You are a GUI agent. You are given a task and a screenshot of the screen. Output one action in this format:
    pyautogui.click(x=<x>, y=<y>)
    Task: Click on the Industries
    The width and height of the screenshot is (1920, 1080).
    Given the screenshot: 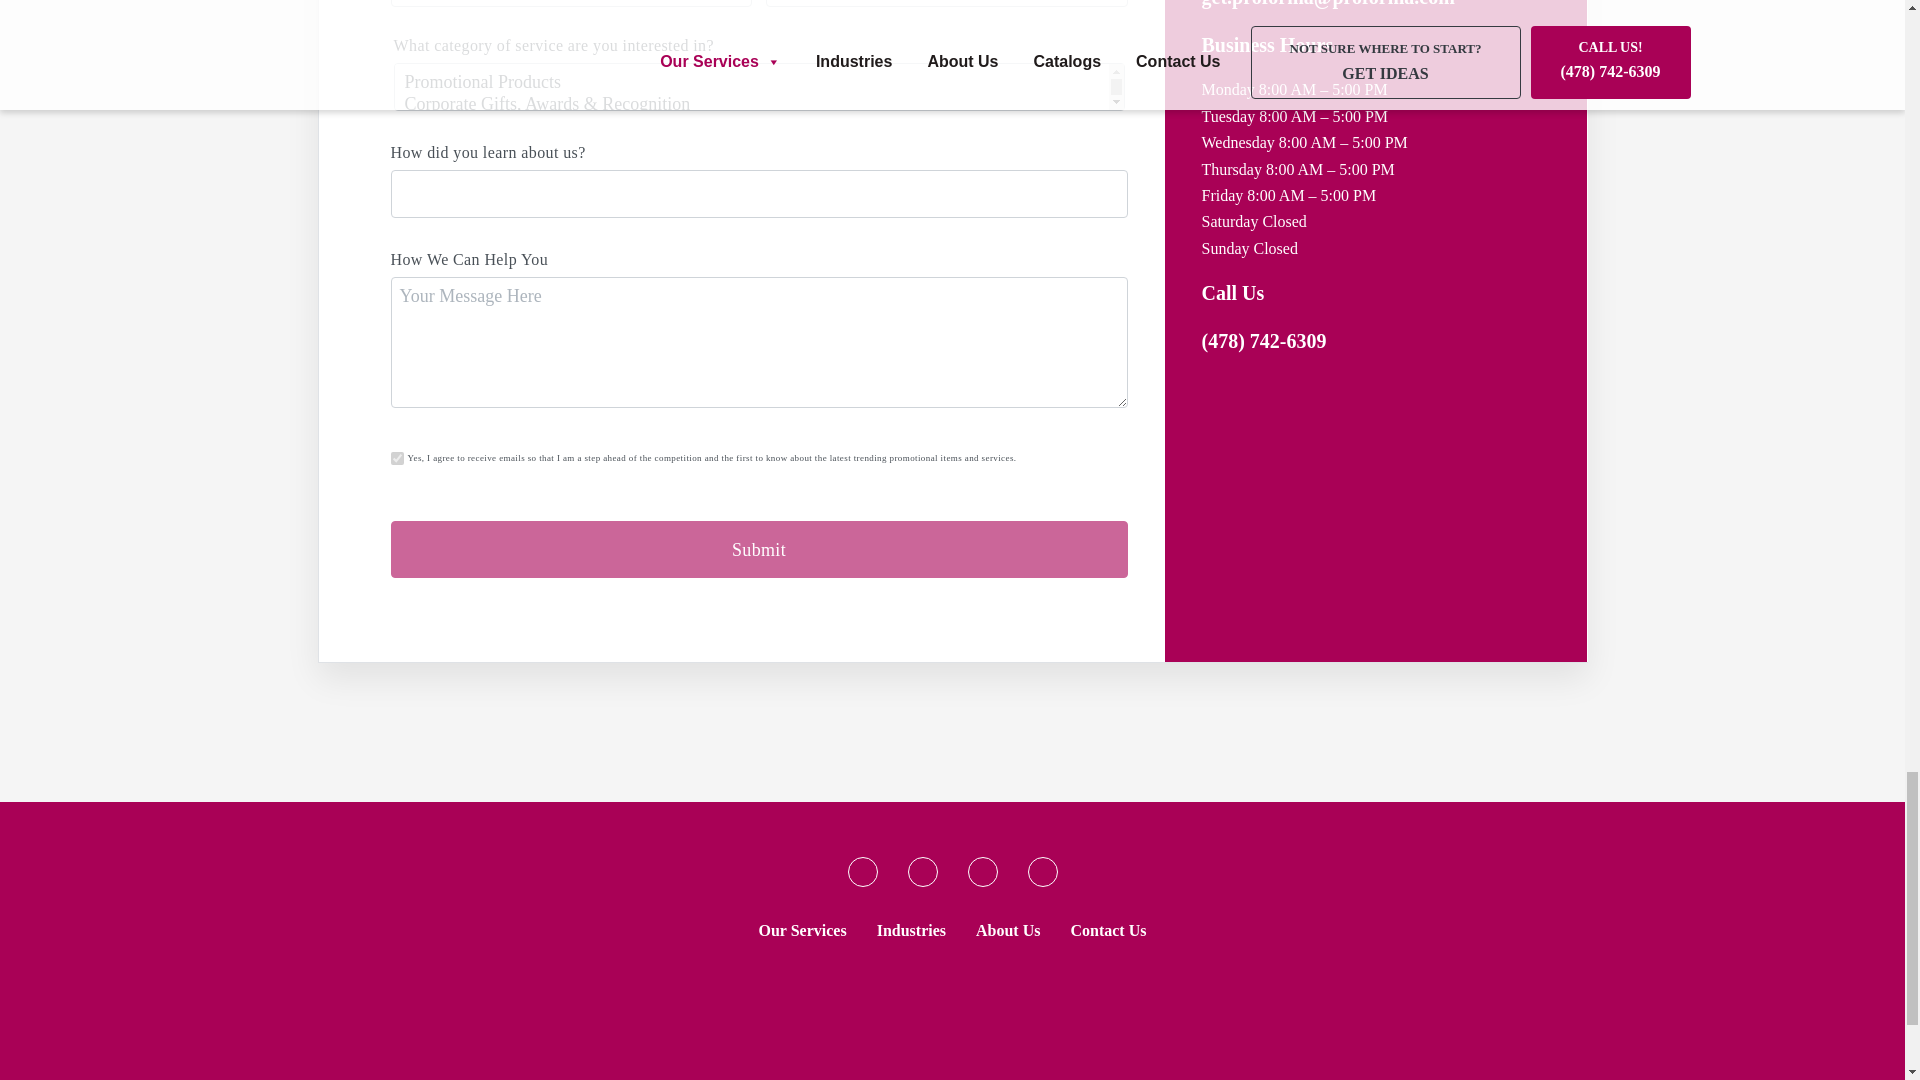 What is the action you would take?
    pyautogui.click(x=912, y=930)
    